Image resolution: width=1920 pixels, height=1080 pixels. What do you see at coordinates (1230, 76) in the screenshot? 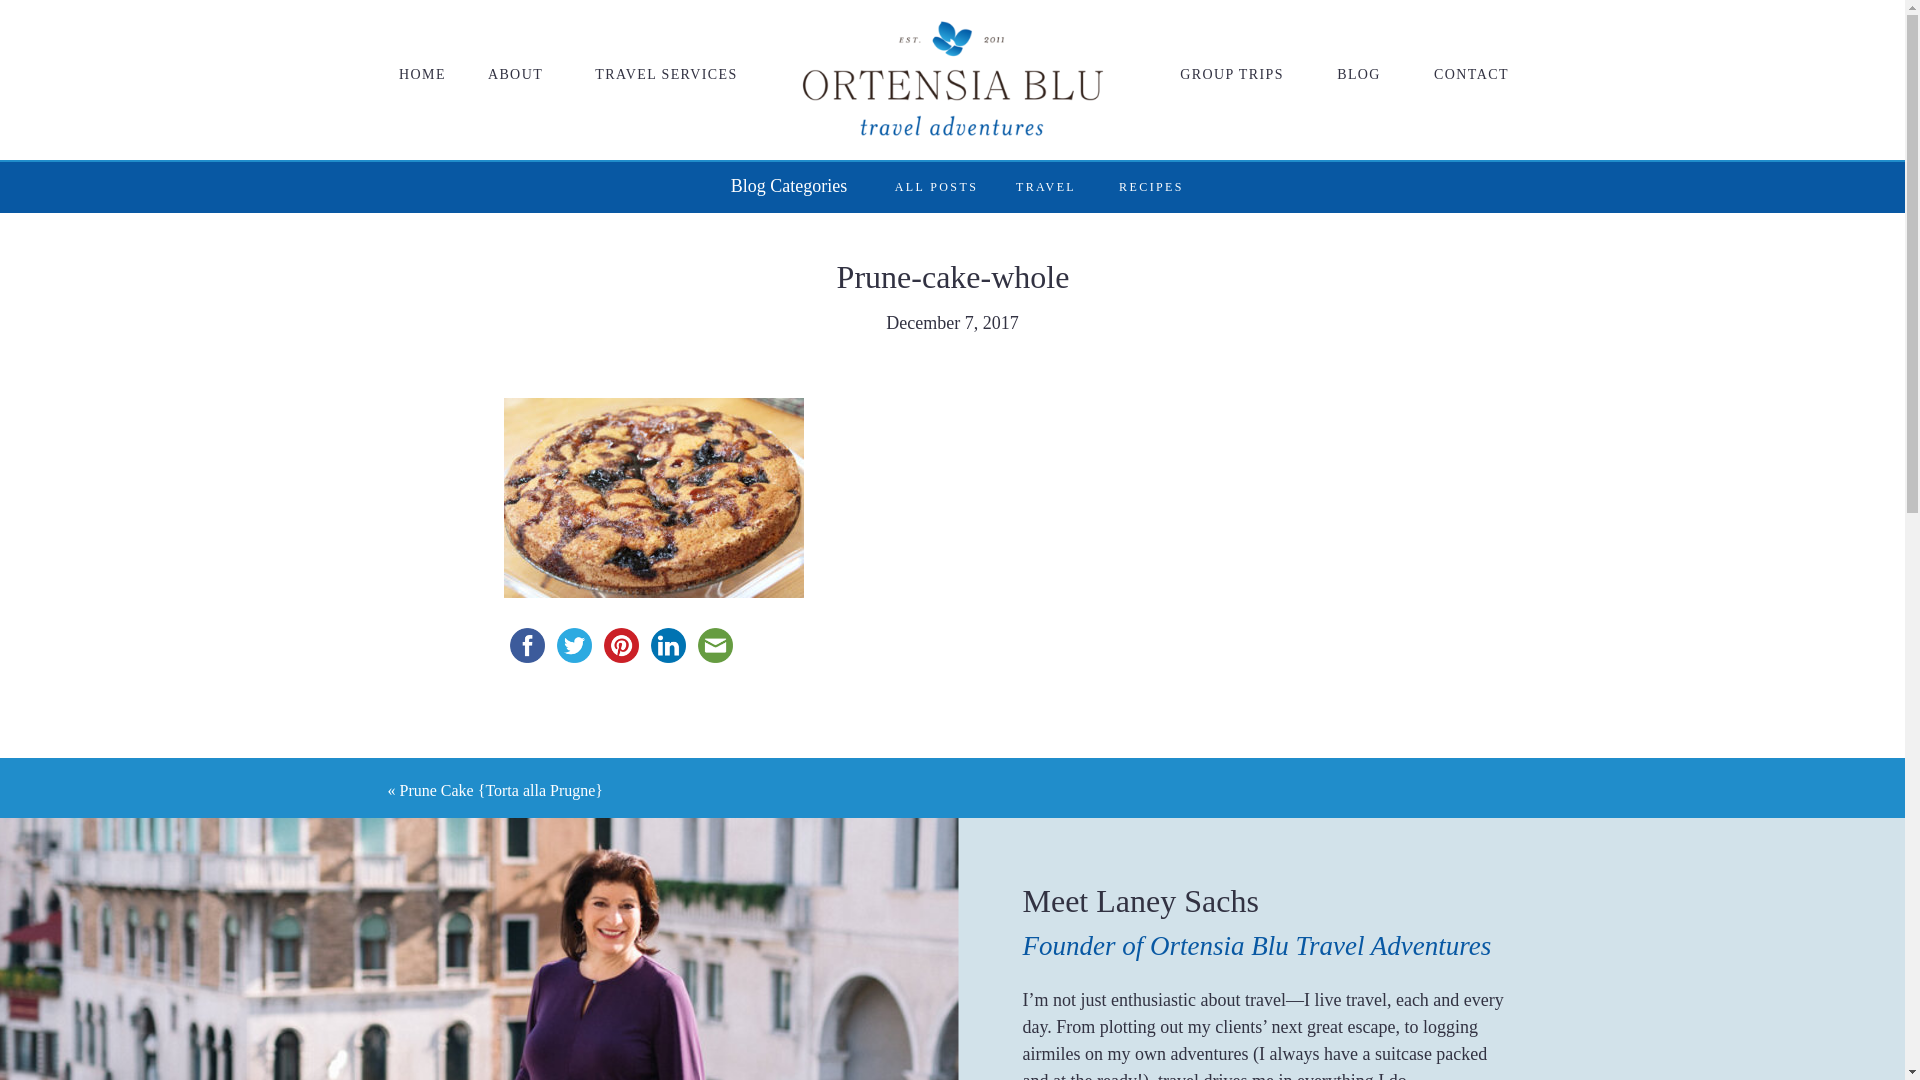
I see `GROUP TRIPS` at bounding box center [1230, 76].